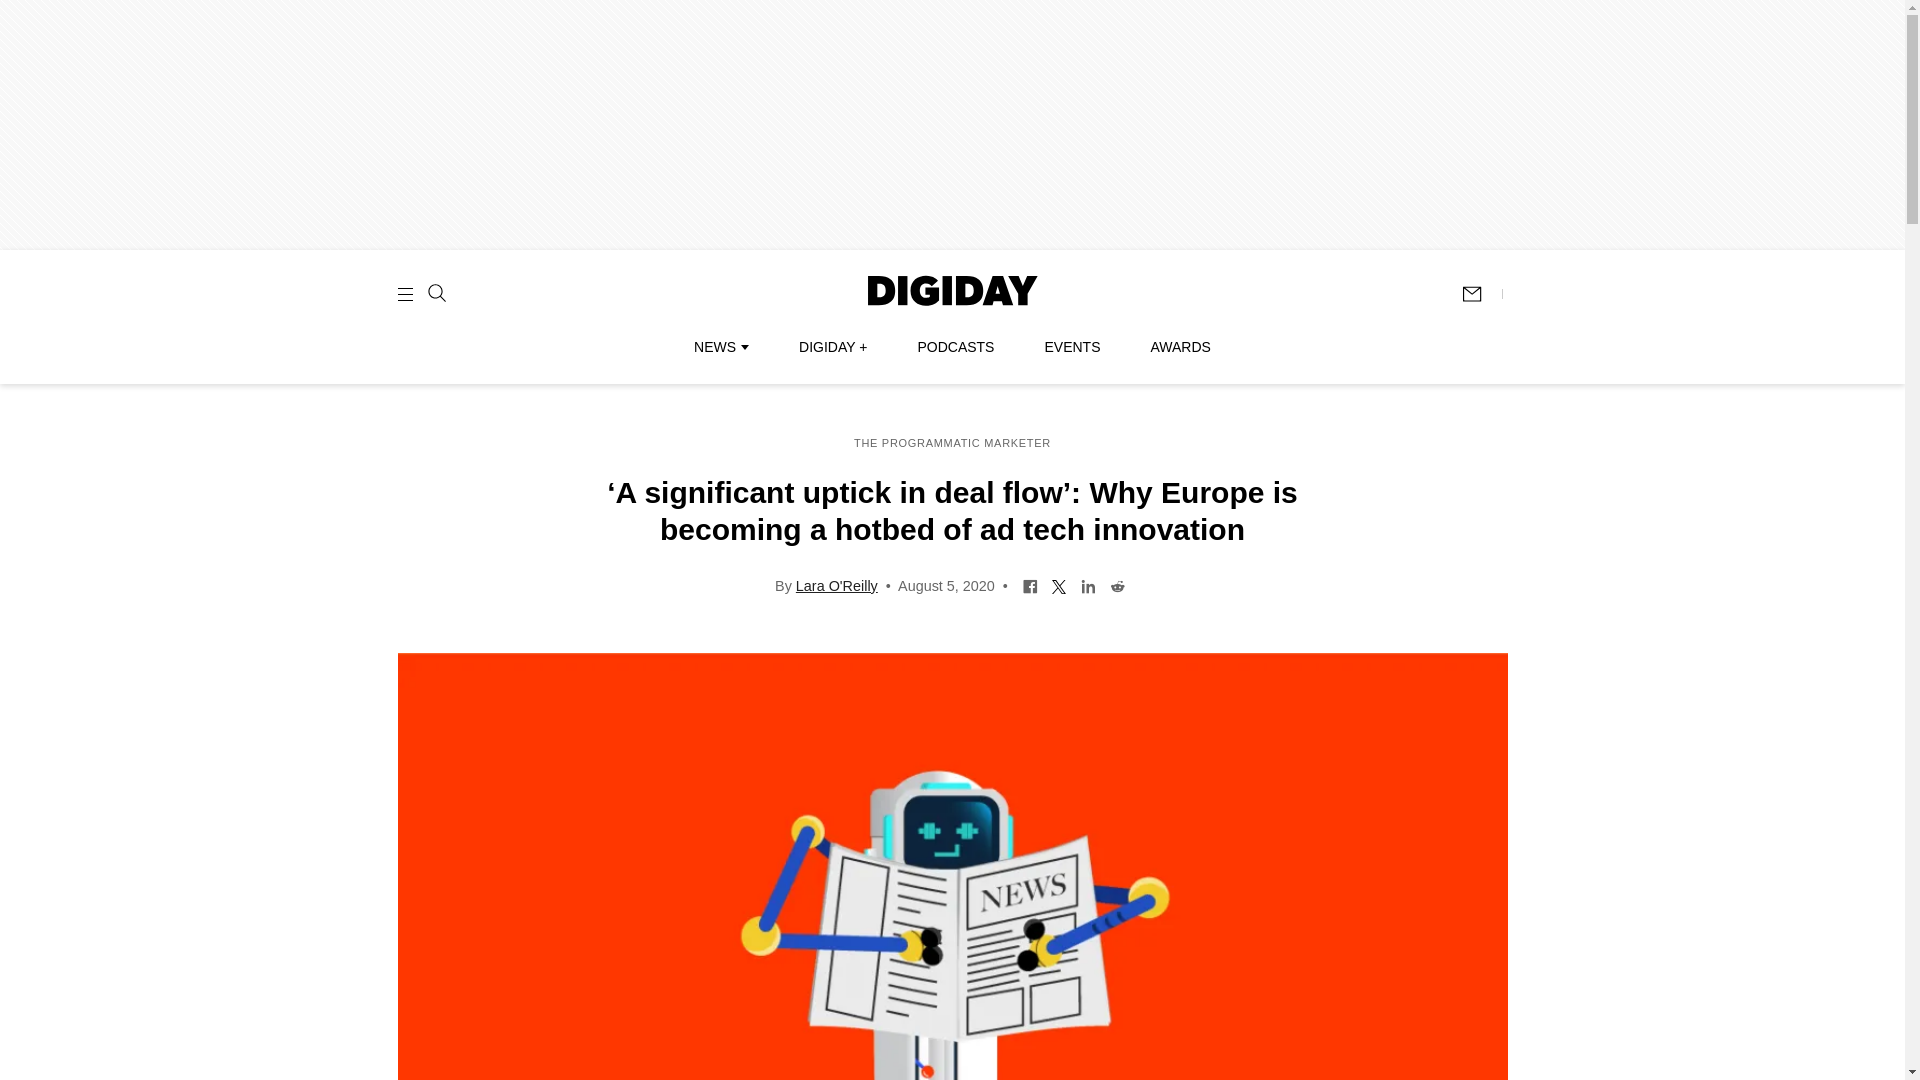  I want to click on EVENTS, so click(1072, 347).